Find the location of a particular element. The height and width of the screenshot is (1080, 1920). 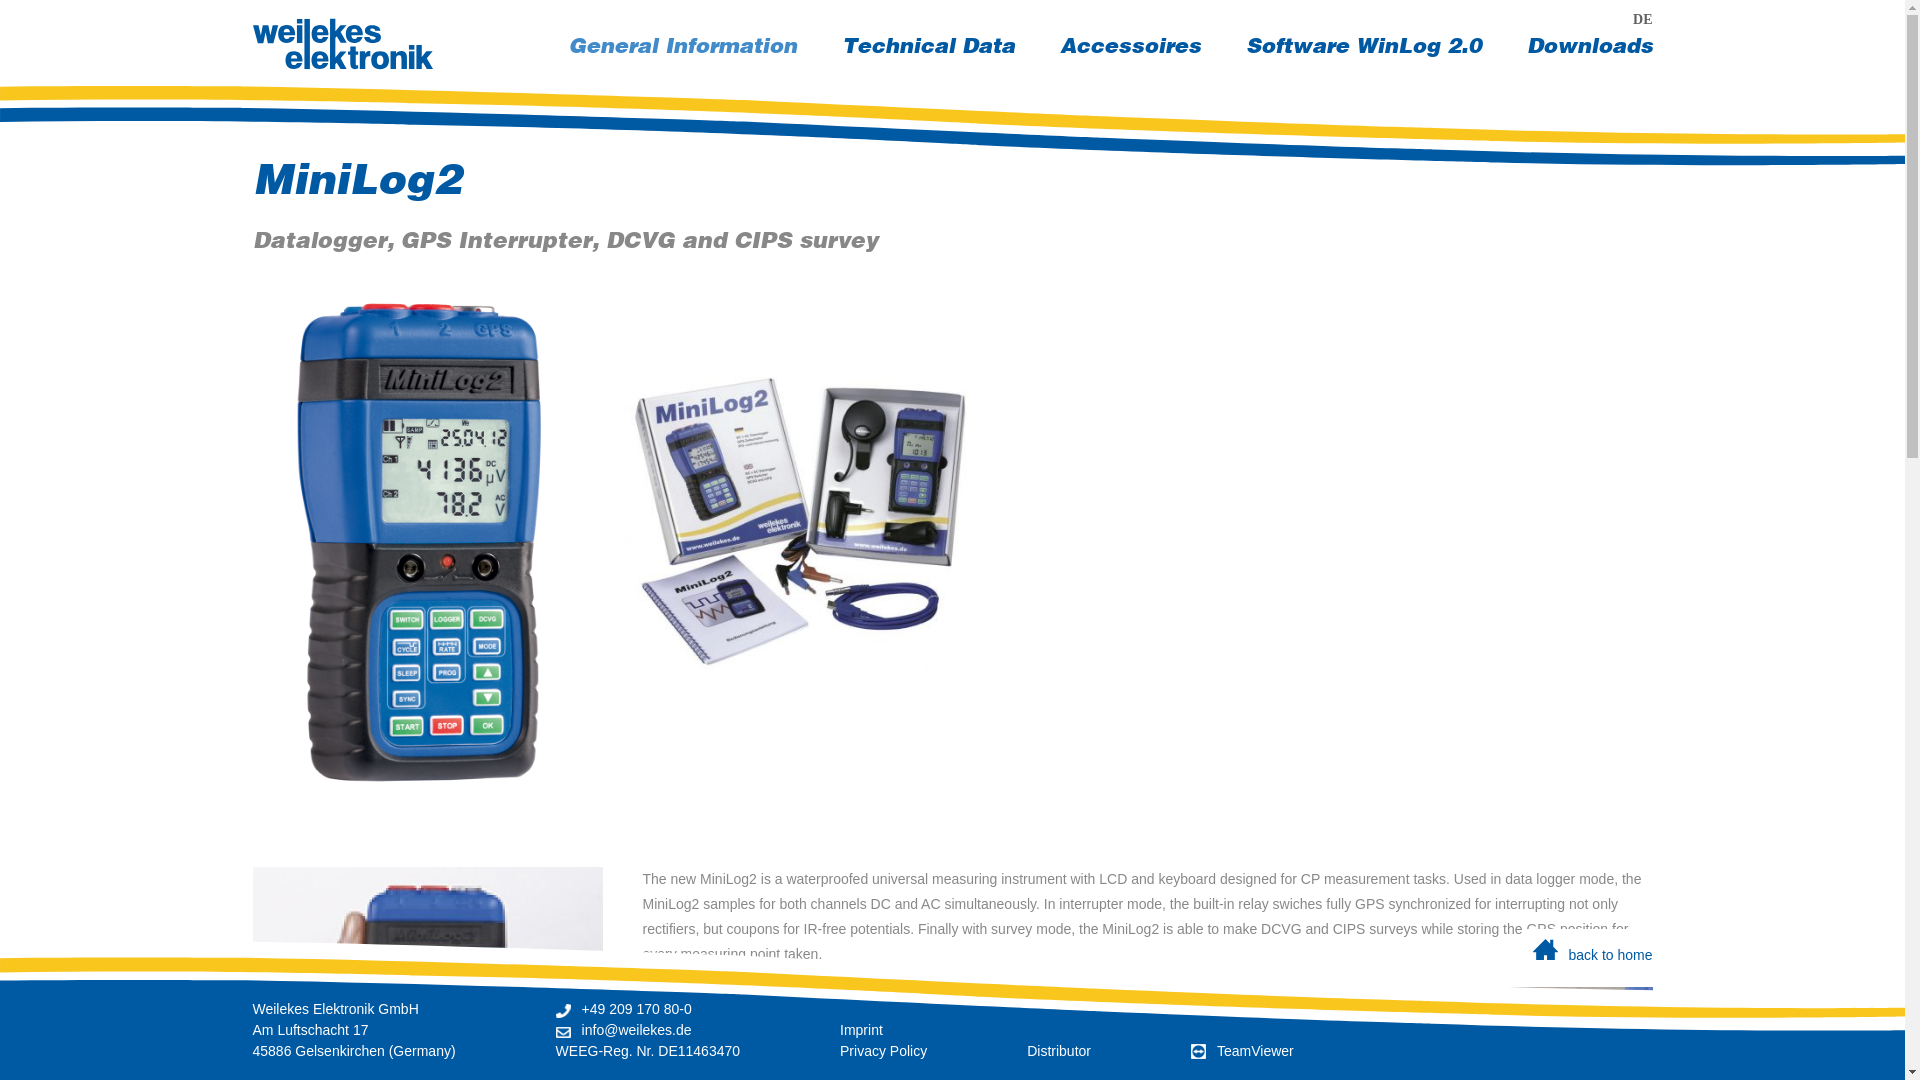

Privacy Policy is located at coordinates (356, 182).